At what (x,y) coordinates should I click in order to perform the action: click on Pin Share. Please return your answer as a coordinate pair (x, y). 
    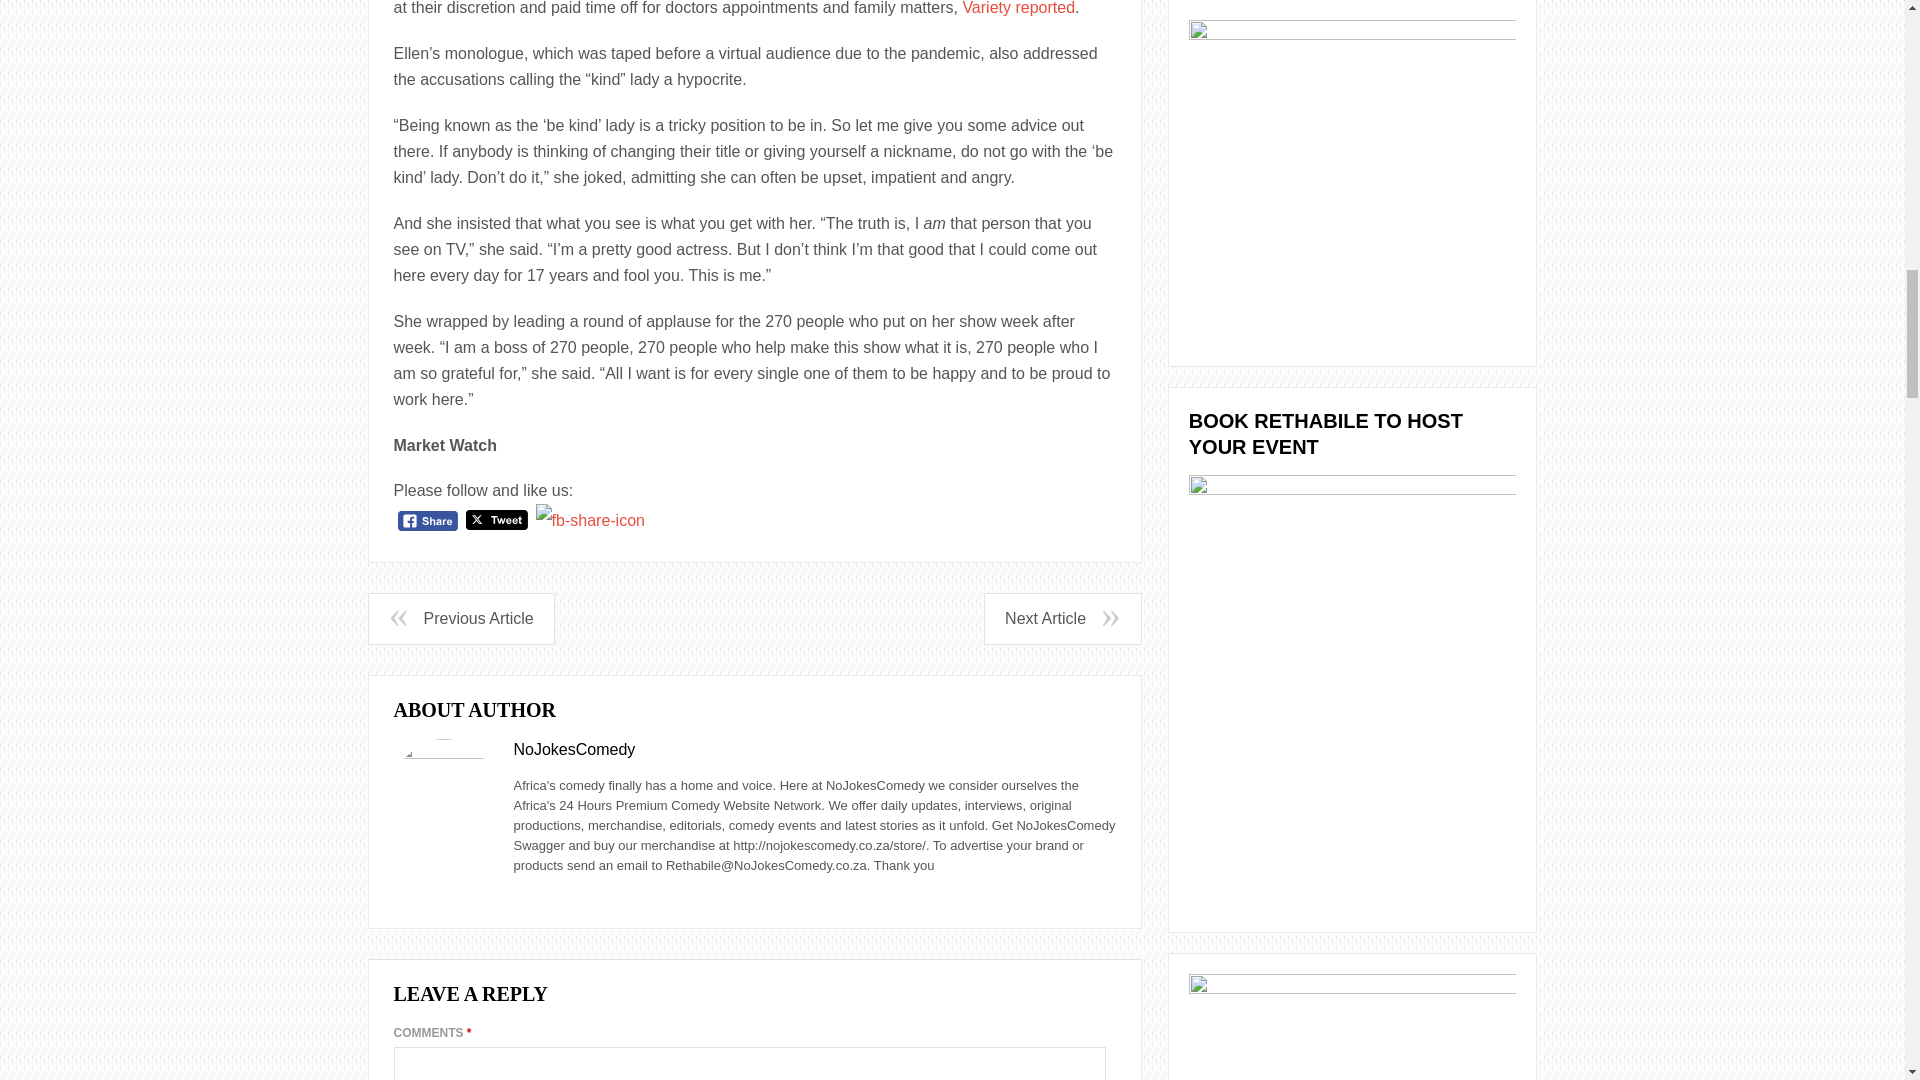
    Looking at the image, I should click on (590, 520).